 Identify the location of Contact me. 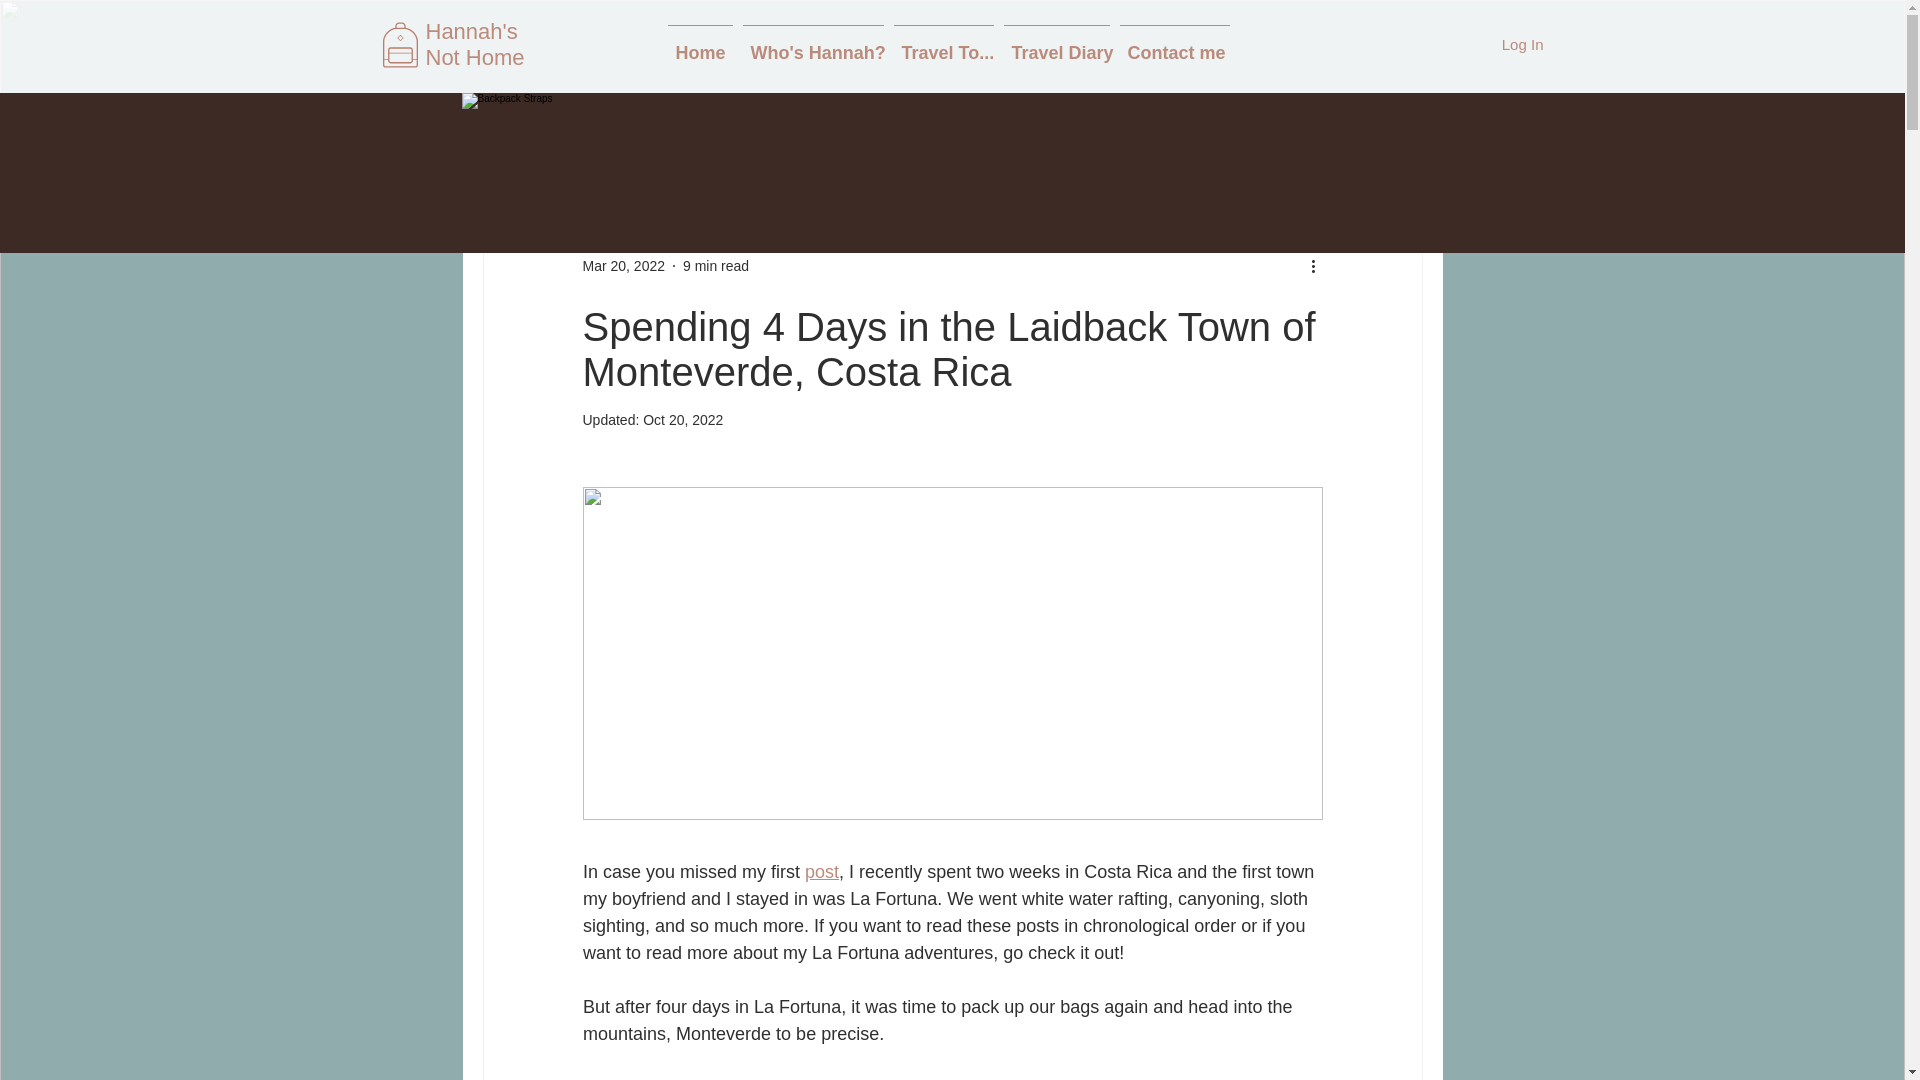
(1174, 44).